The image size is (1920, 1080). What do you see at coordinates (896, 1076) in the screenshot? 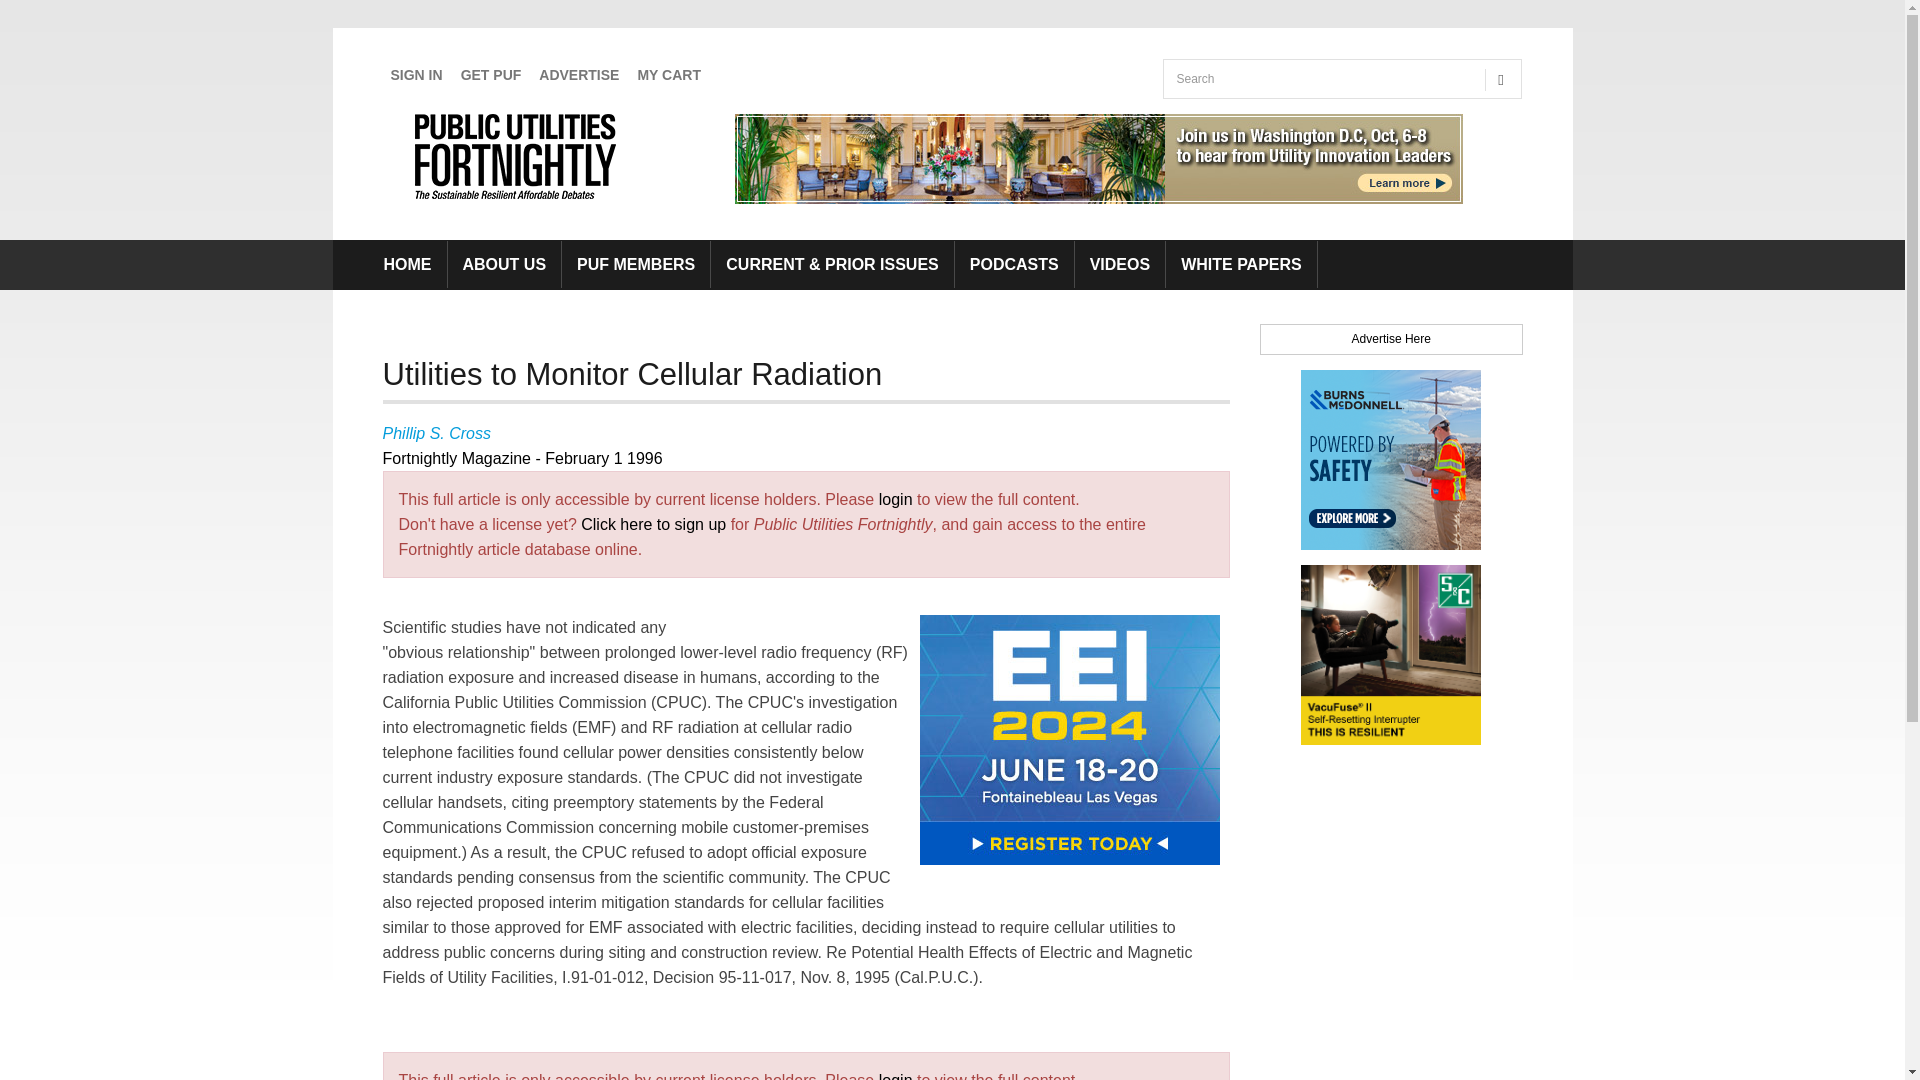
I see `login` at bounding box center [896, 1076].